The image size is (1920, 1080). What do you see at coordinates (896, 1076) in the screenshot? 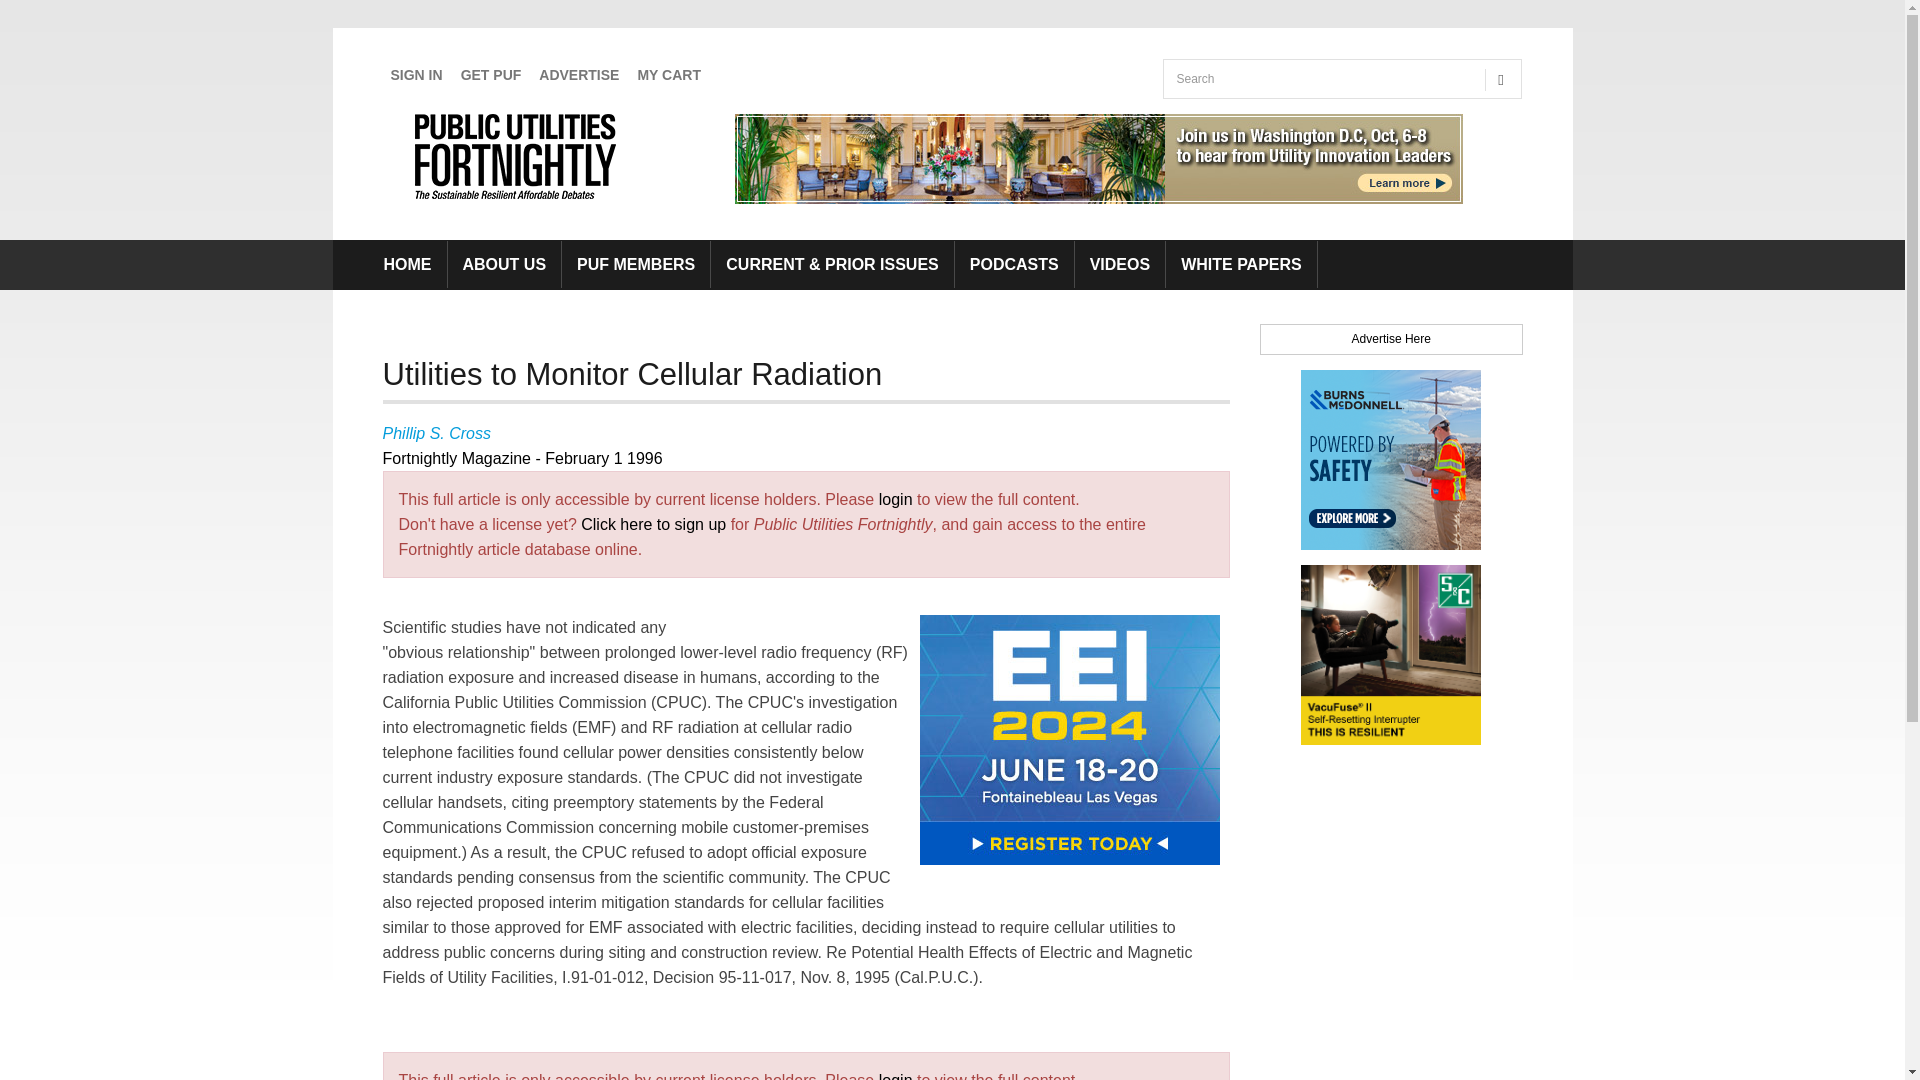
I see `login` at bounding box center [896, 1076].